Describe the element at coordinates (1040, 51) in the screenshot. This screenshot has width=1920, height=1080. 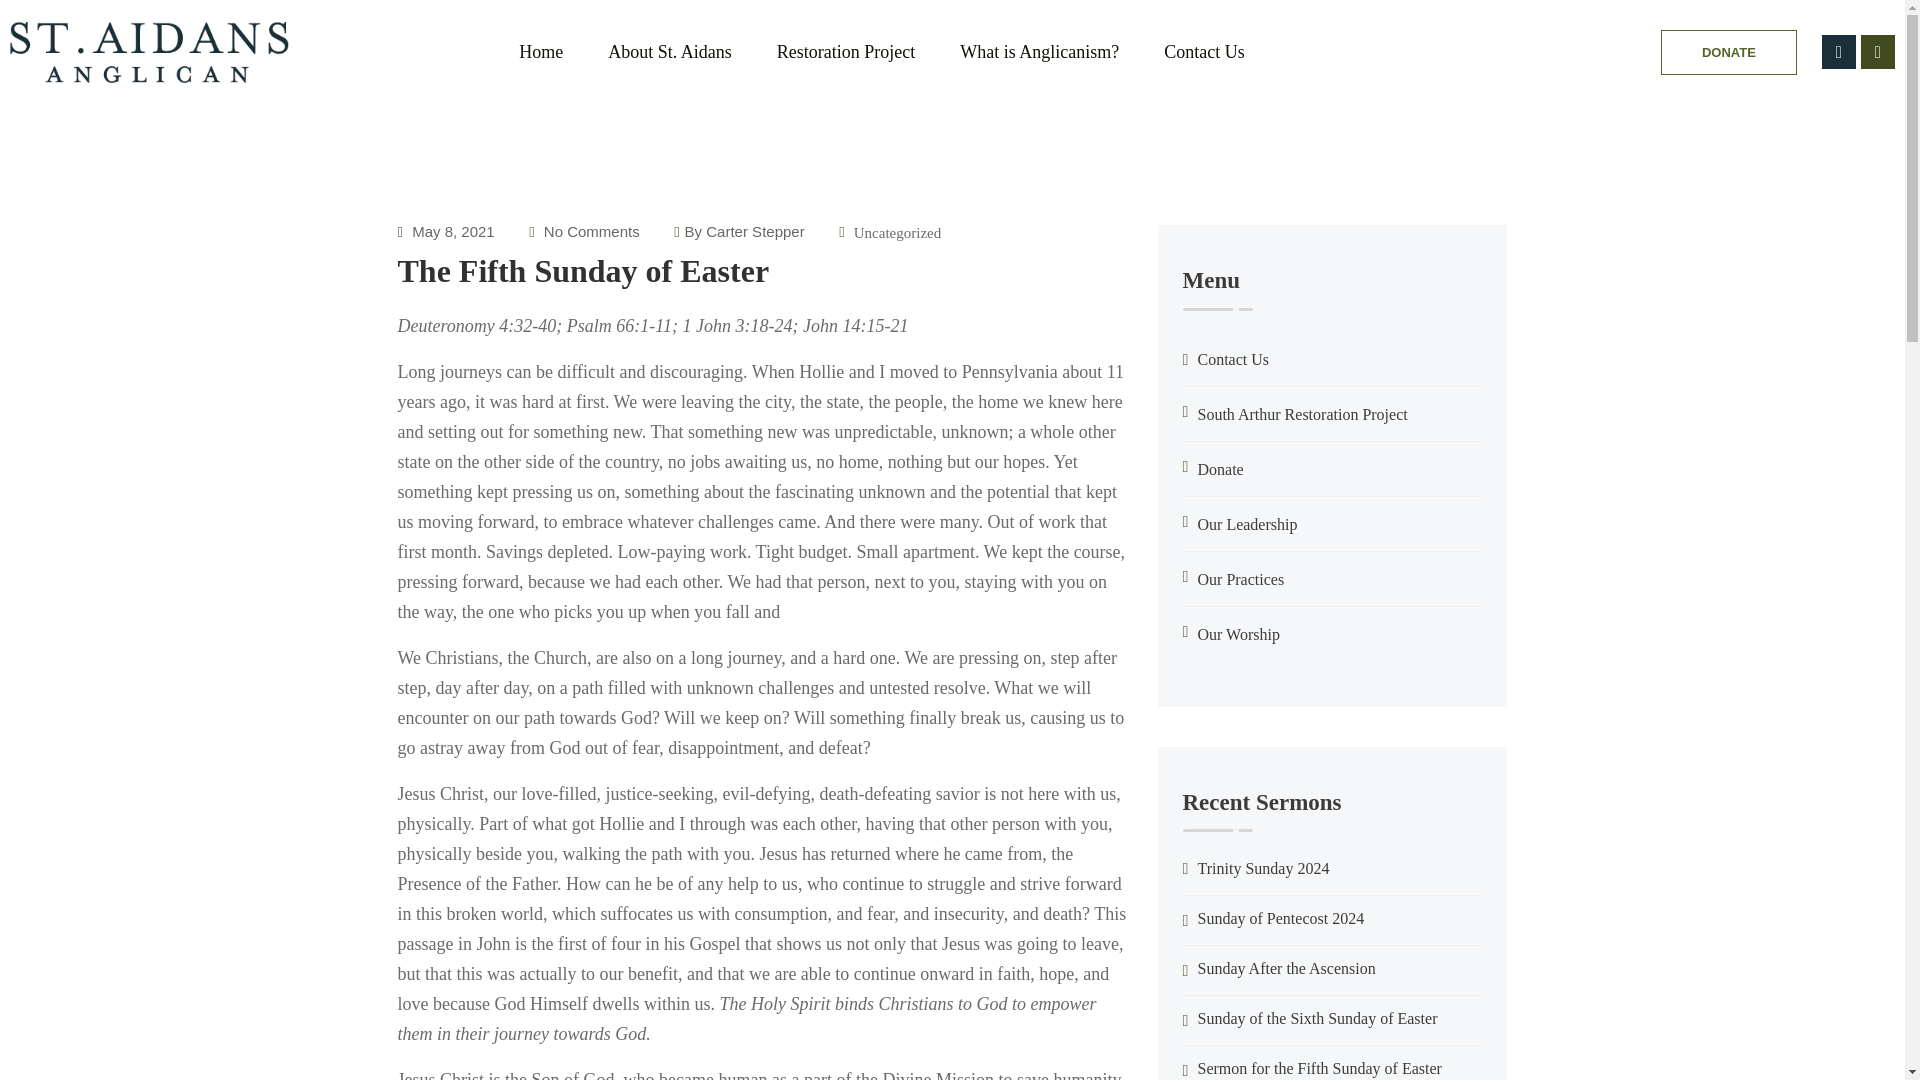
I see `What is Anglicanism?` at that location.